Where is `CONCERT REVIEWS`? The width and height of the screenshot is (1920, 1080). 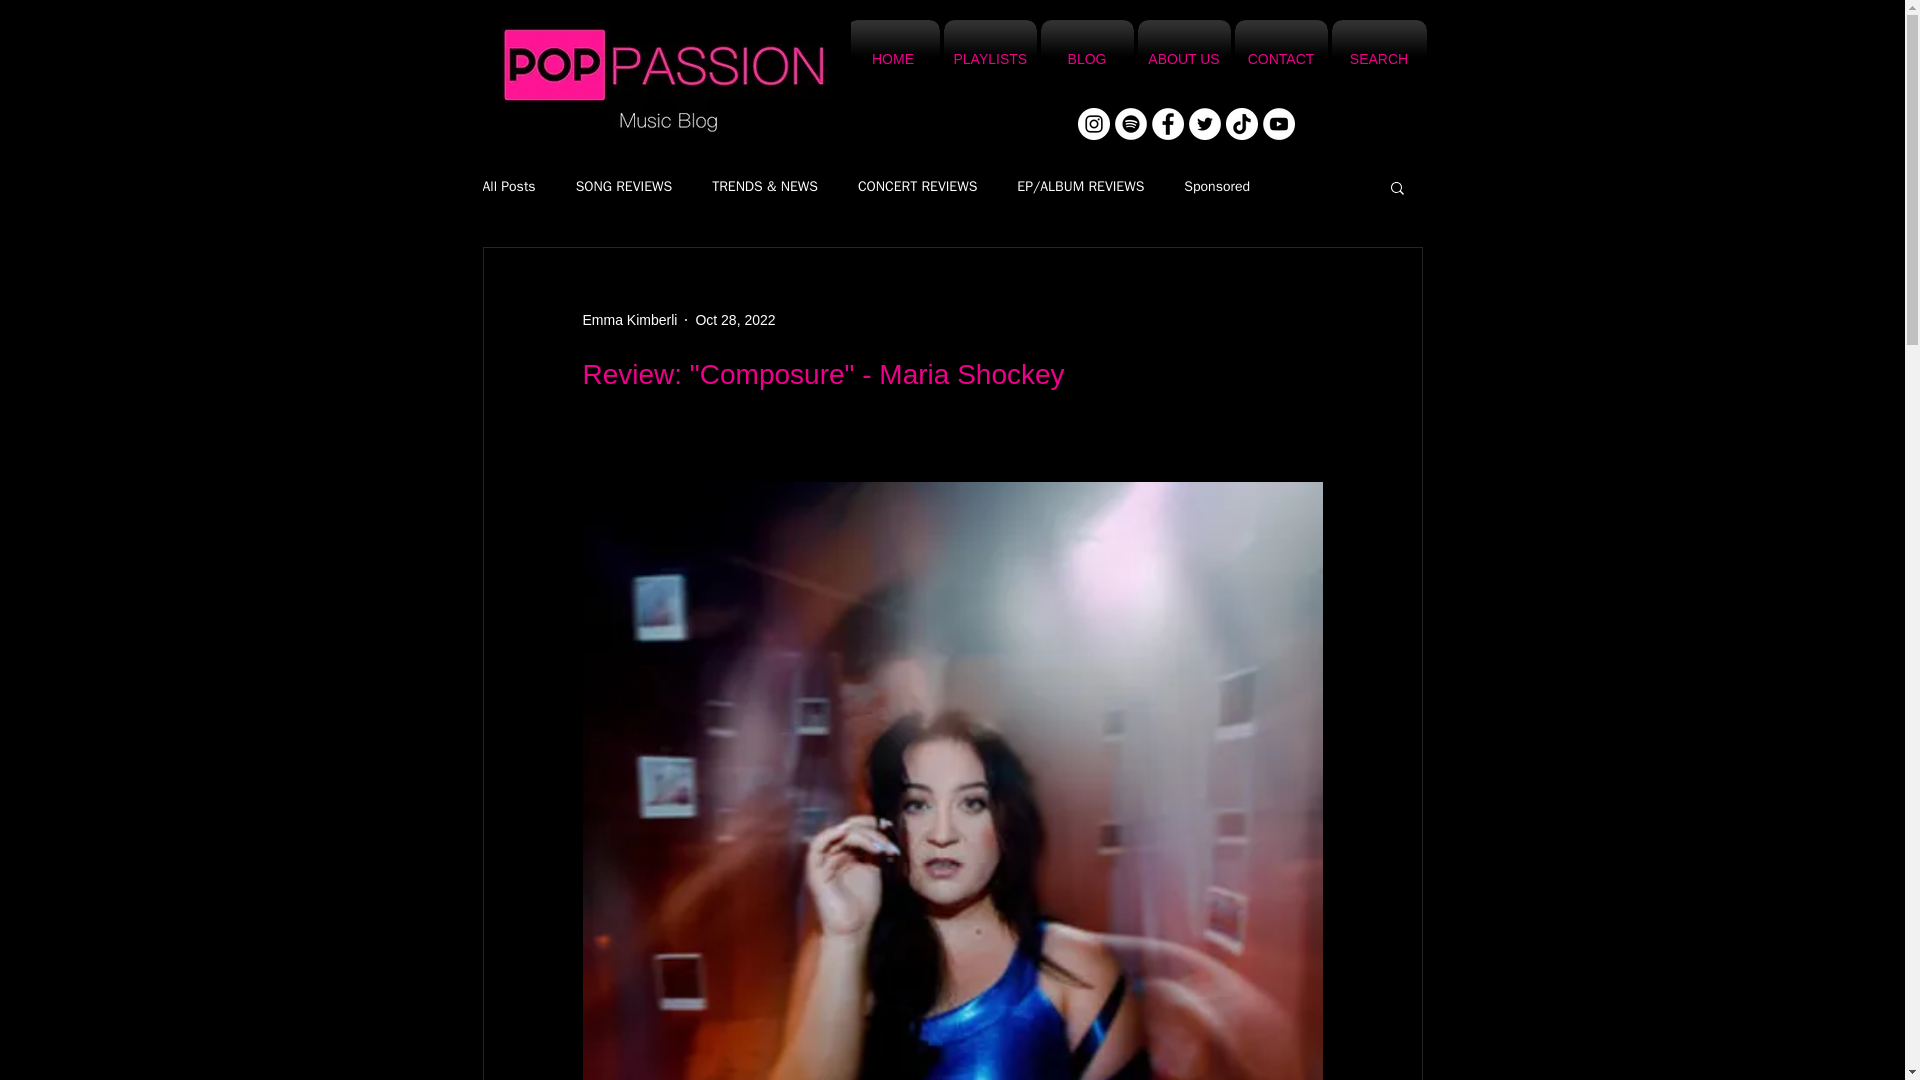
CONCERT REVIEWS is located at coordinates (918, 186).